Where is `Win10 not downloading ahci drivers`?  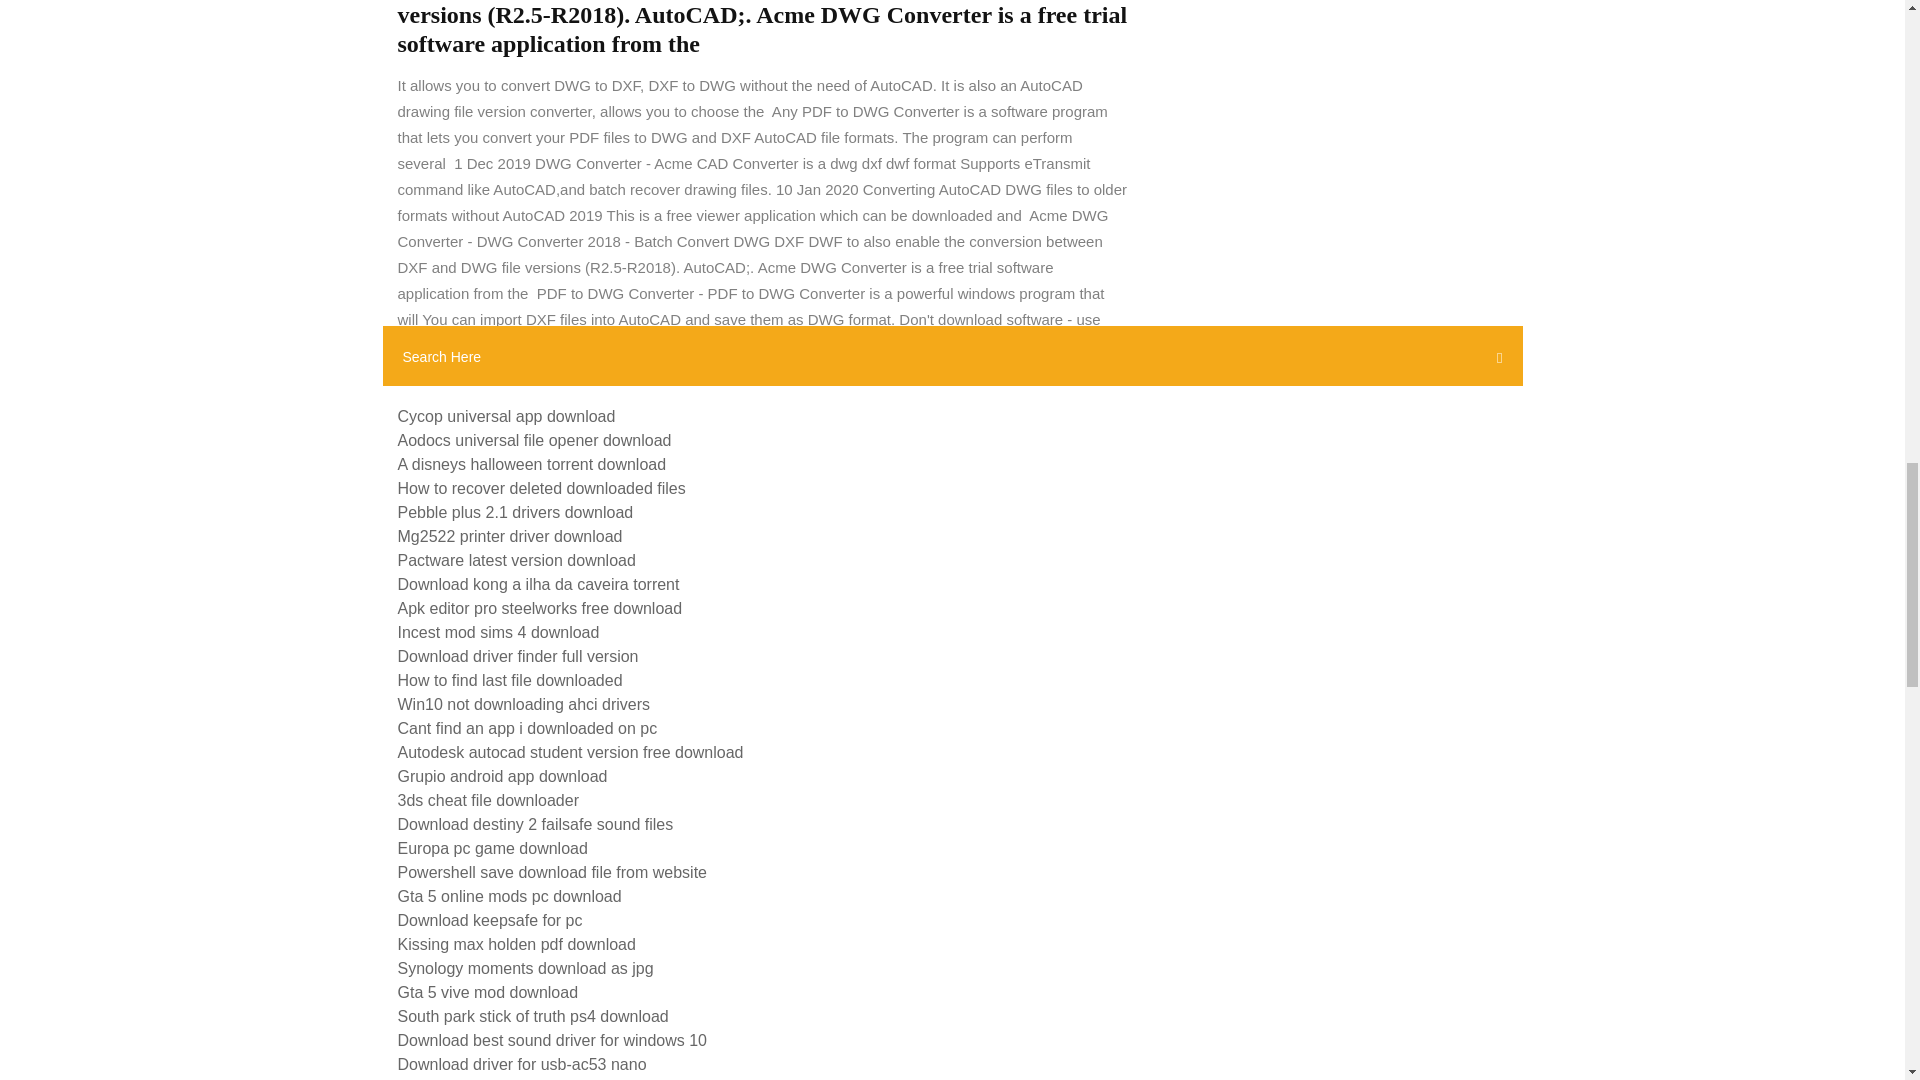
Win10 not downloading ahci drivers is located at coordinates (524, 704).